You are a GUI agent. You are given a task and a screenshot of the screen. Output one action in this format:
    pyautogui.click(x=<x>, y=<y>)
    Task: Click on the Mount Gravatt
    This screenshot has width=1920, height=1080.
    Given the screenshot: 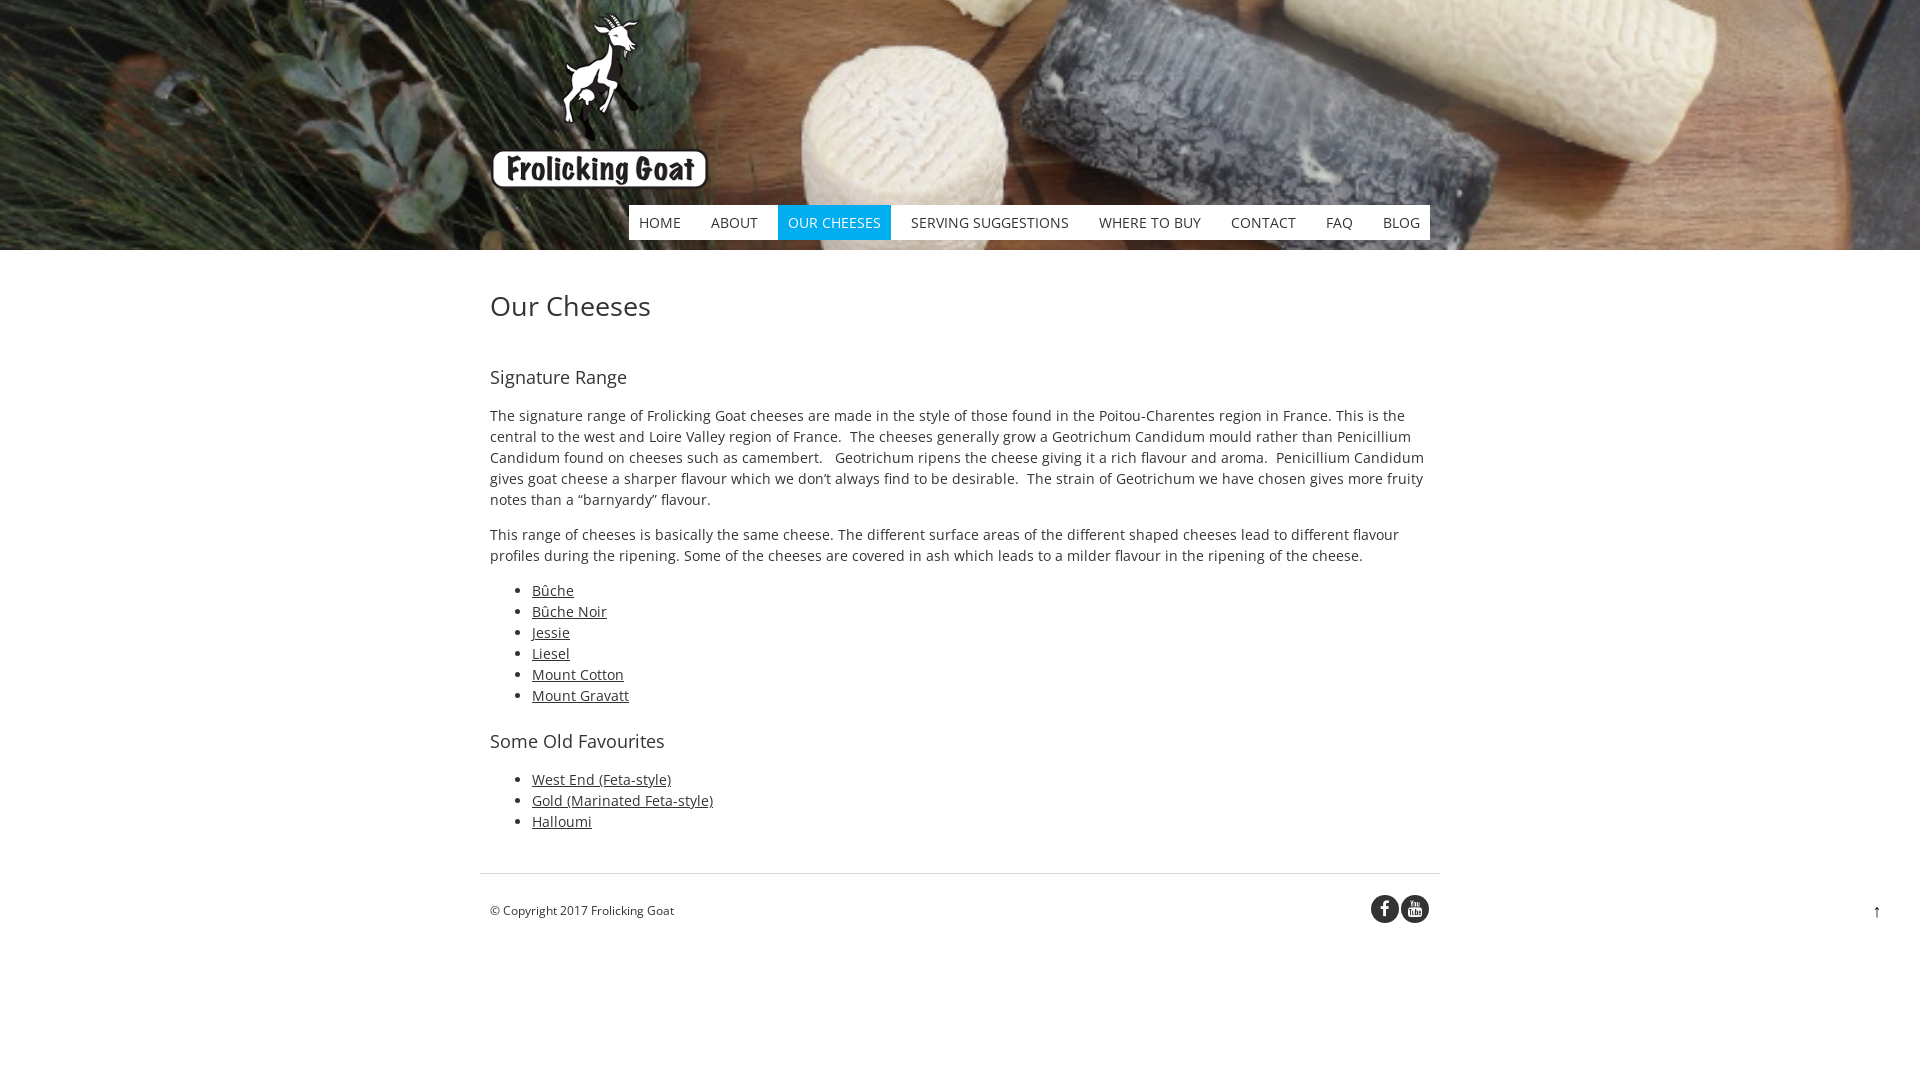 What is the action you would take?
    pyautogui.click(x=580, y=696)
    